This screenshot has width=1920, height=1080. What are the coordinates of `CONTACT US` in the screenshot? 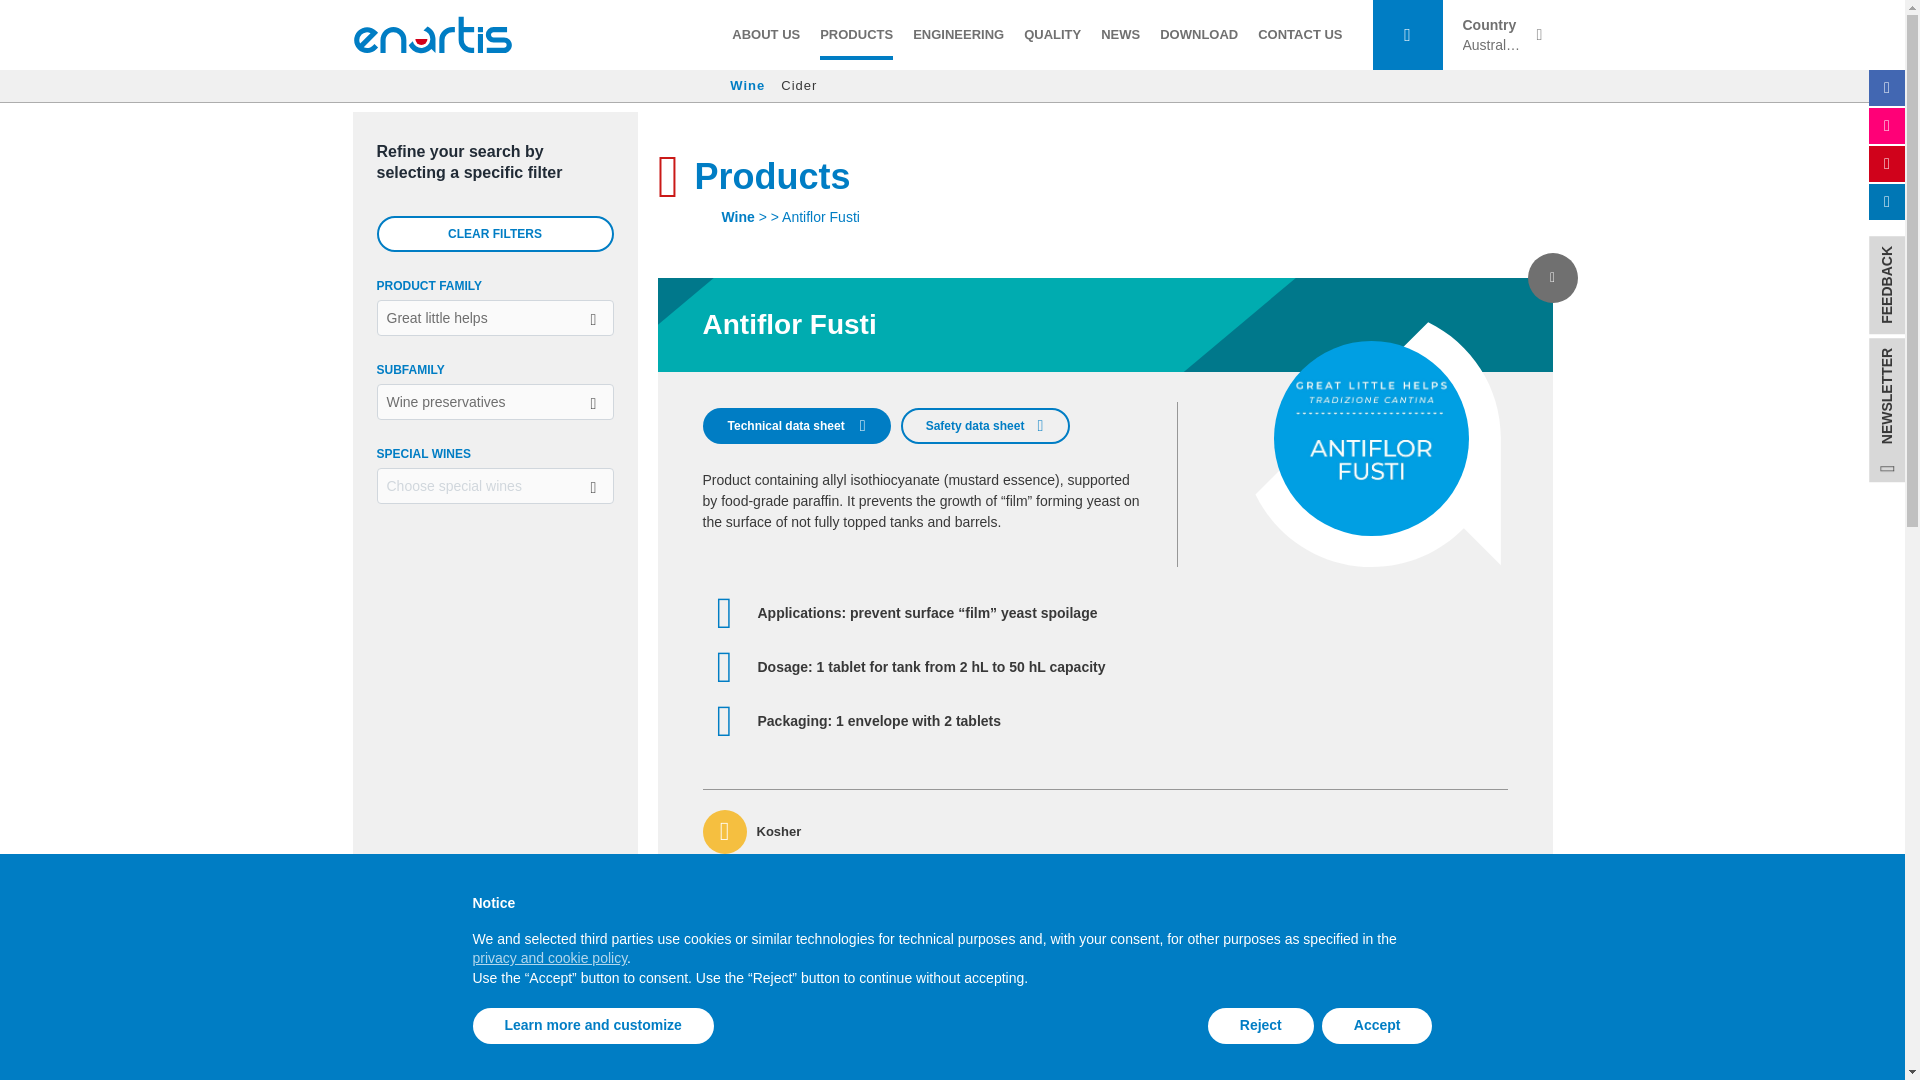 It's located at (1300, 35).